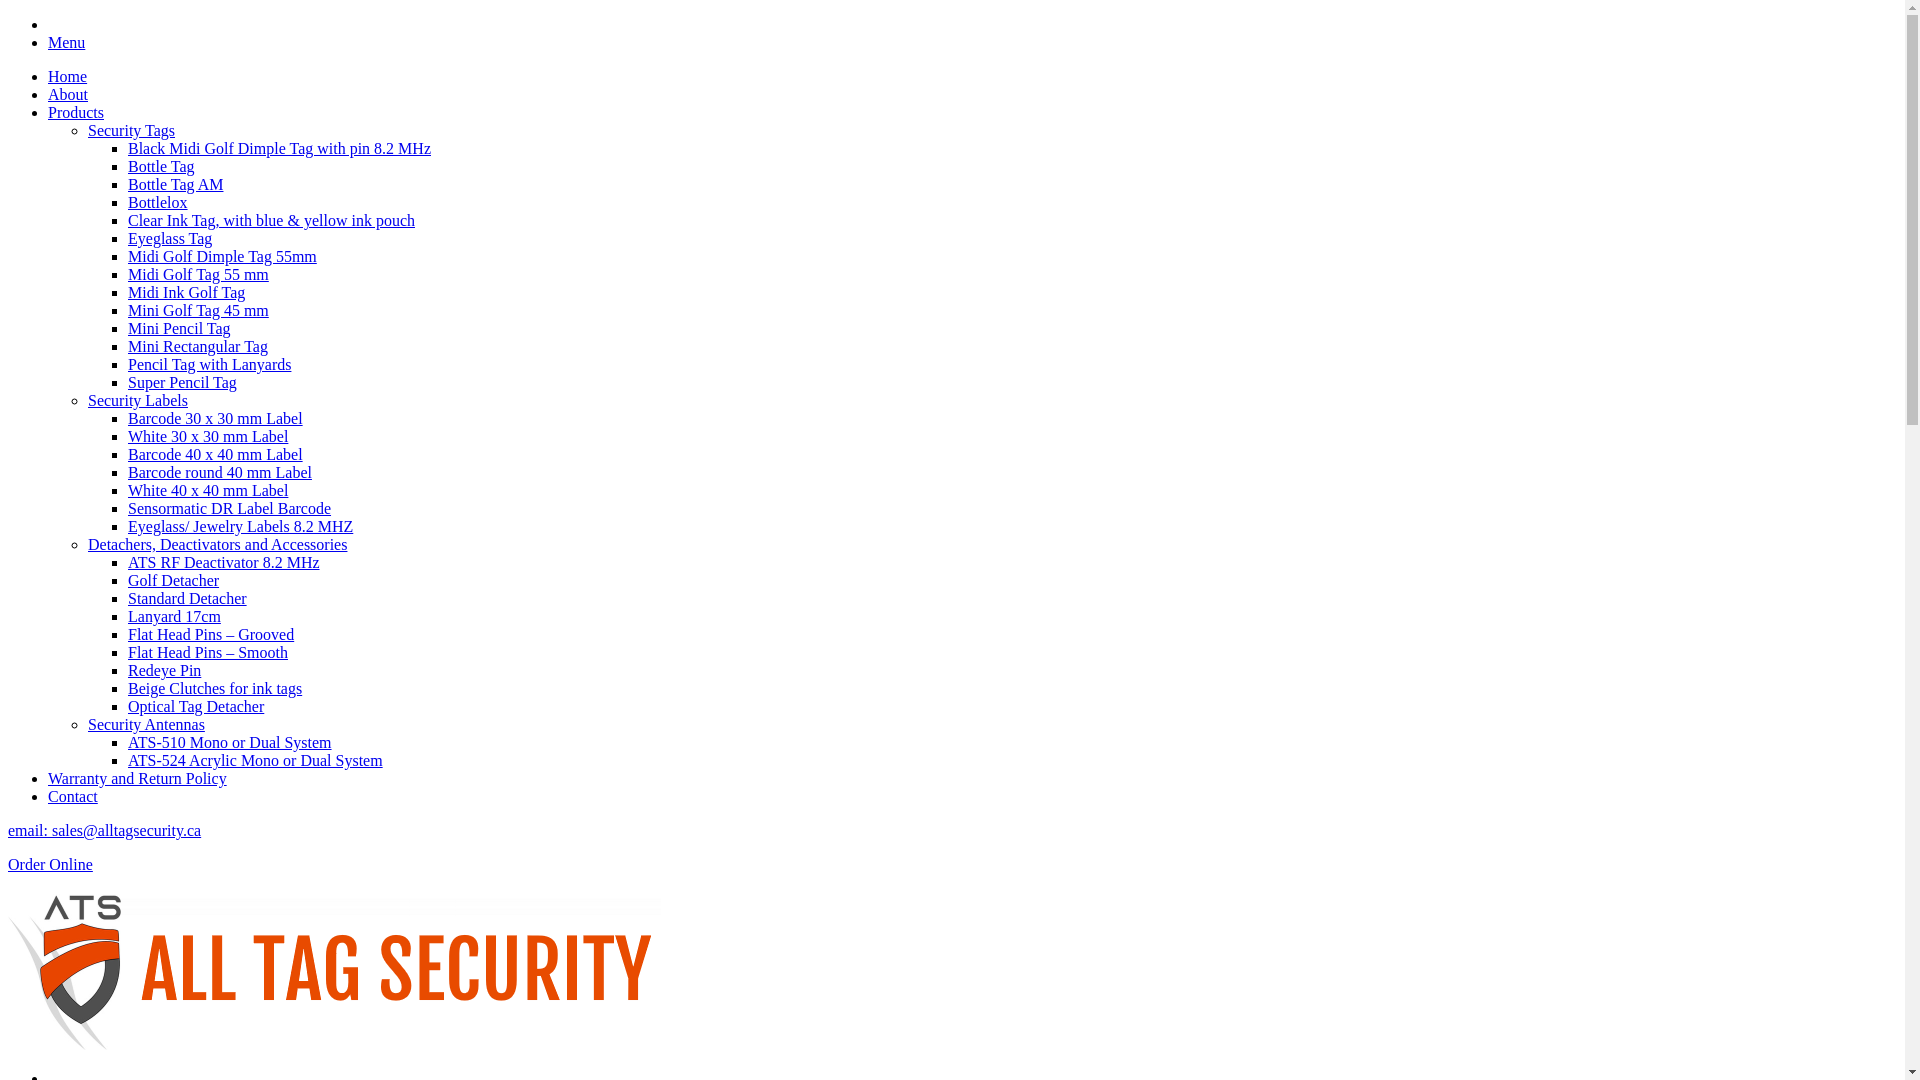 The image size is (1920, 1080). Describe the element at coordinates (198, 310) in the screenshot. I see `Mini Golf Tag 45 mm` at that location.